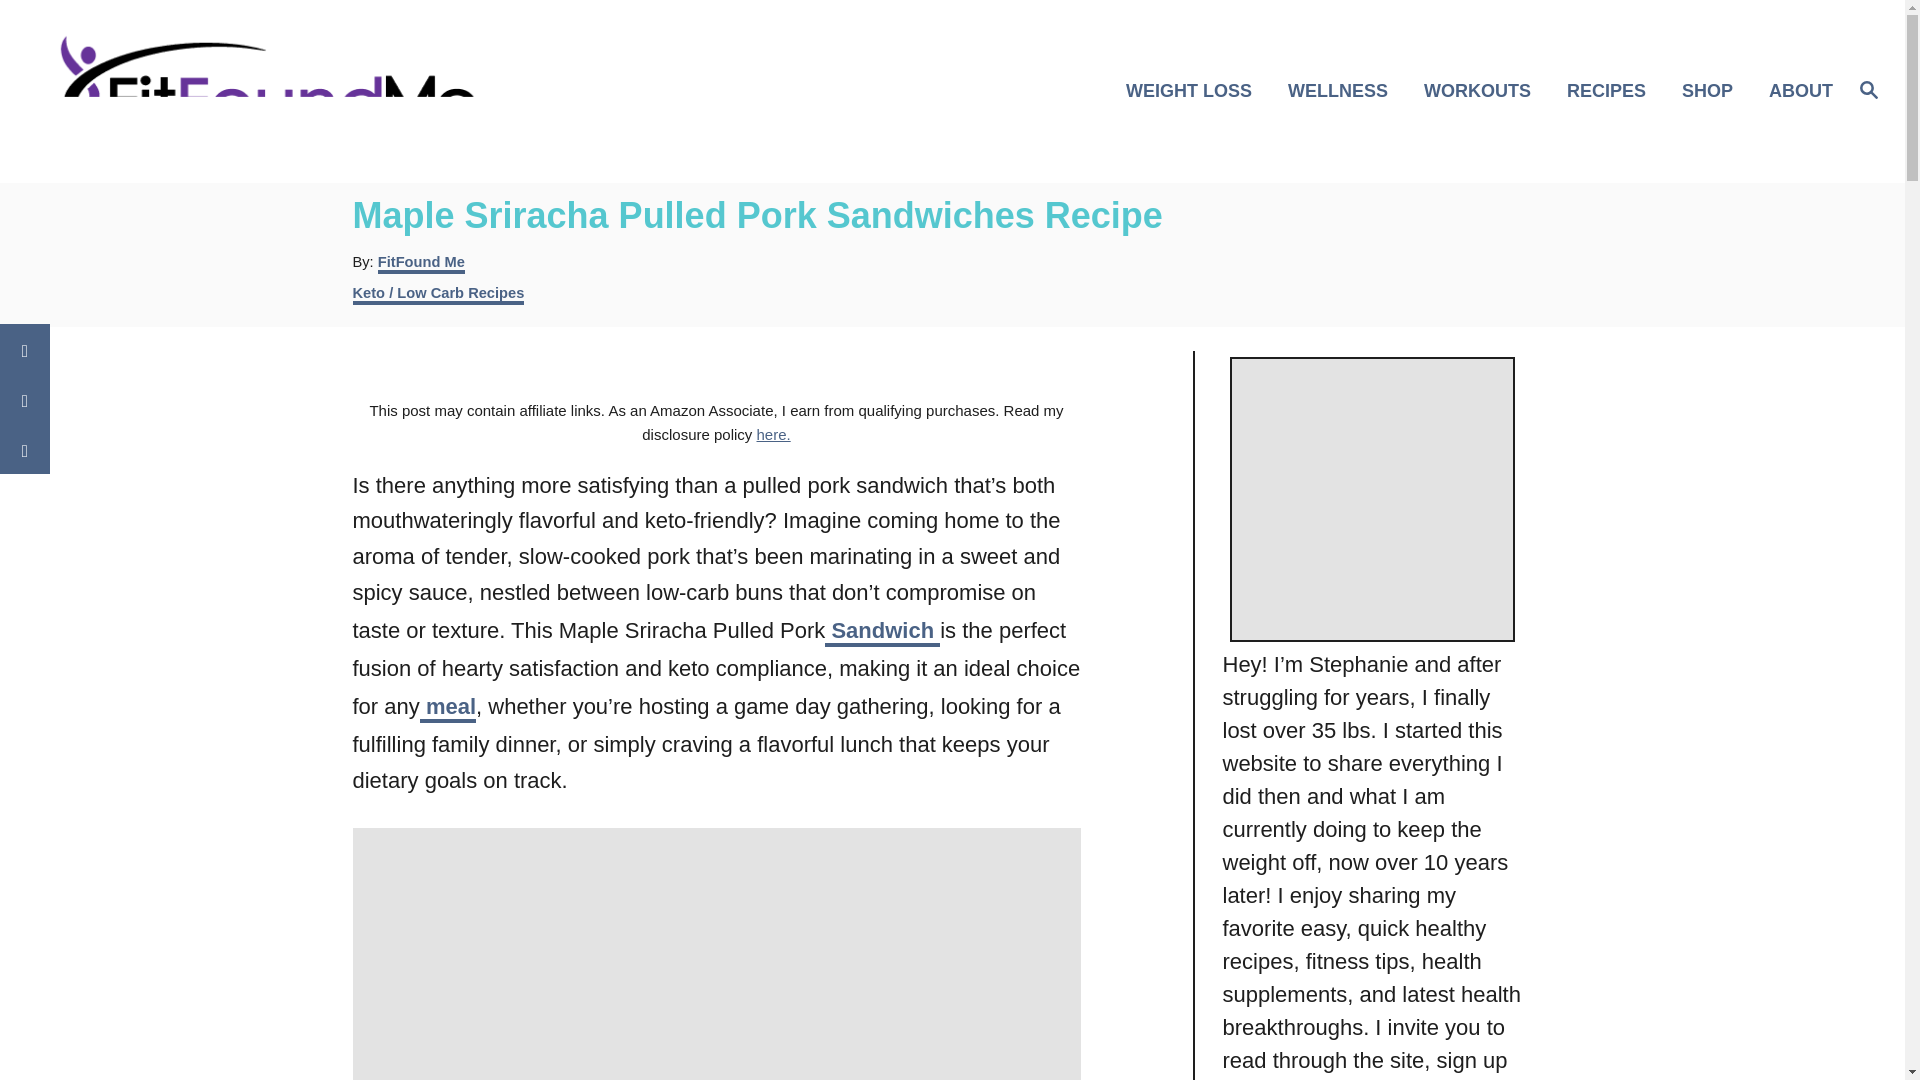 The width and height of the screenshot is (1920, 1080). What do you see at coordinates (1344, 90) in the screenshot?
I see `WELLNESS` at bounding box center [1344, 90].